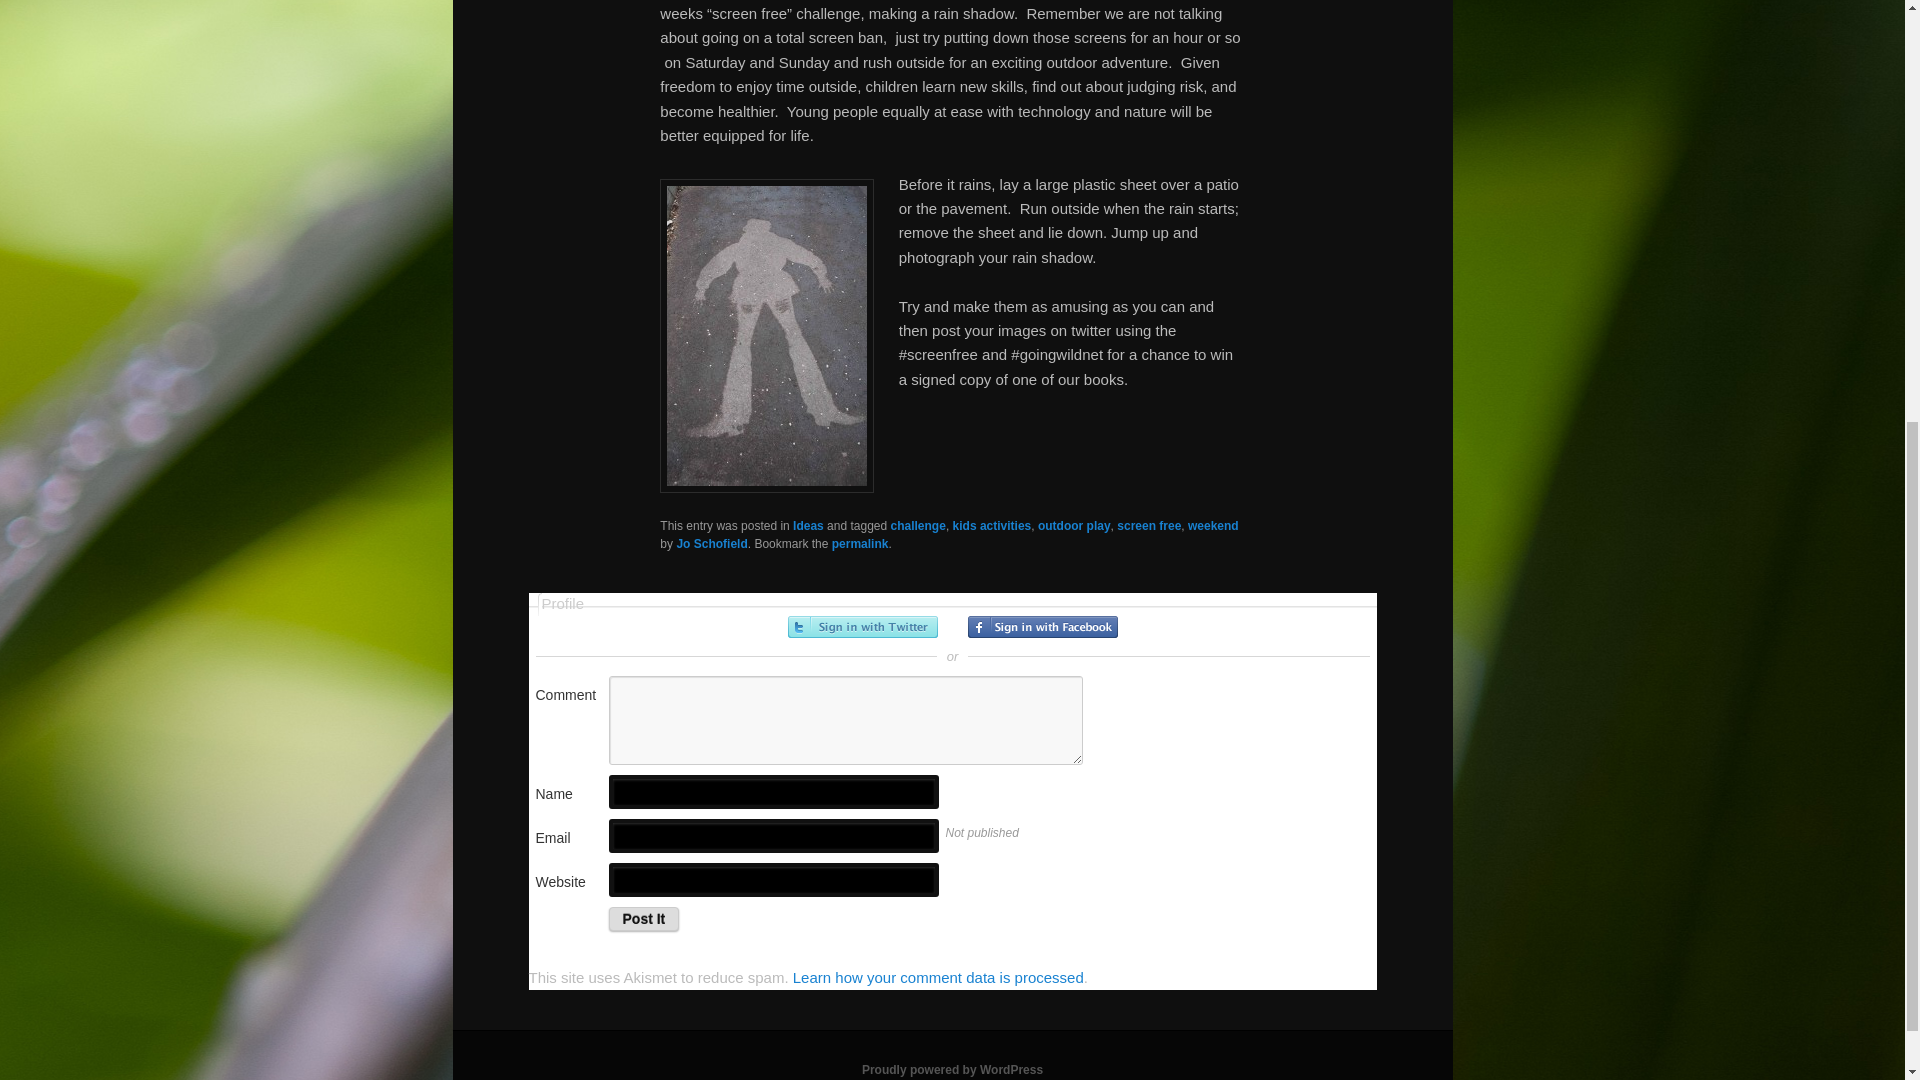 Image resolution: width=1920 pixels, height=1080 pixels. Describe the element at coordinates (862, 626) in the screenshot. I see `Sign in with Twitter` at that location.